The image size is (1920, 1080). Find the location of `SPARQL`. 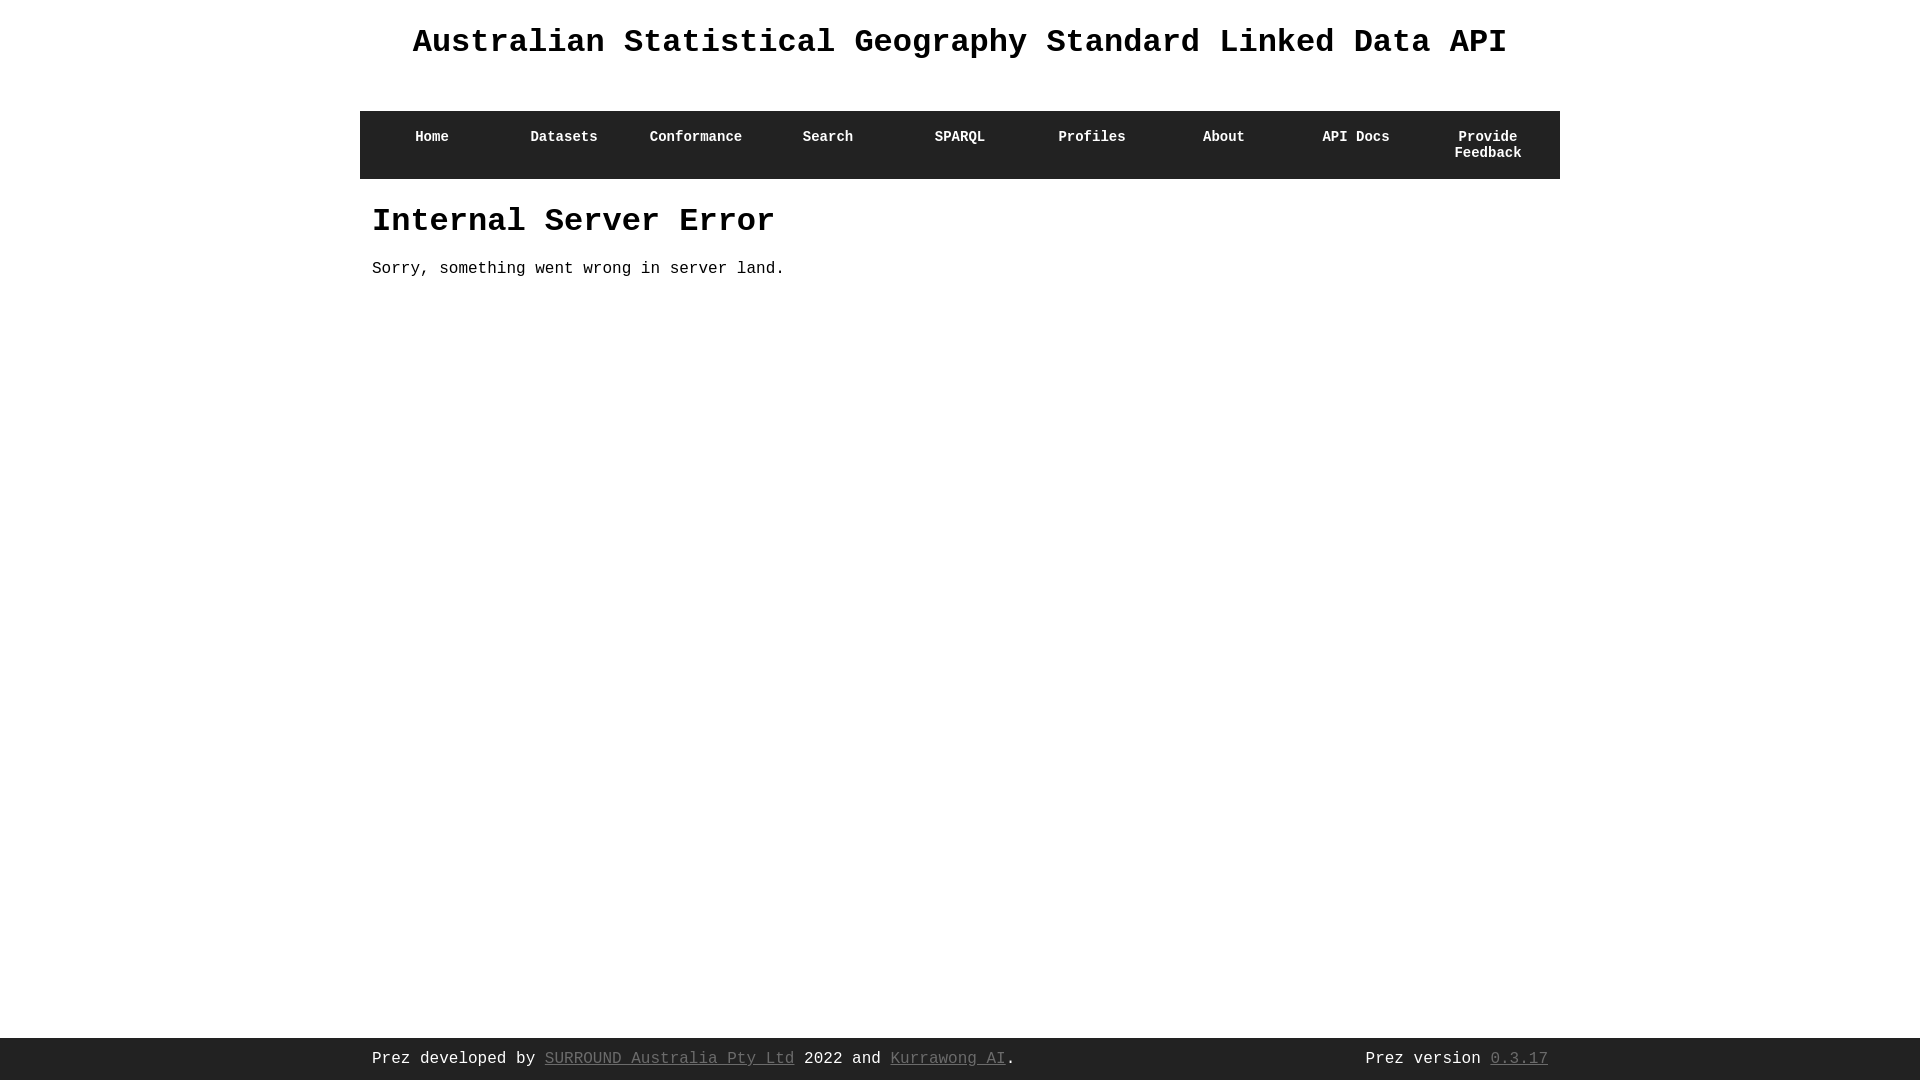

SPARQL is located at coordinates (960, 145).